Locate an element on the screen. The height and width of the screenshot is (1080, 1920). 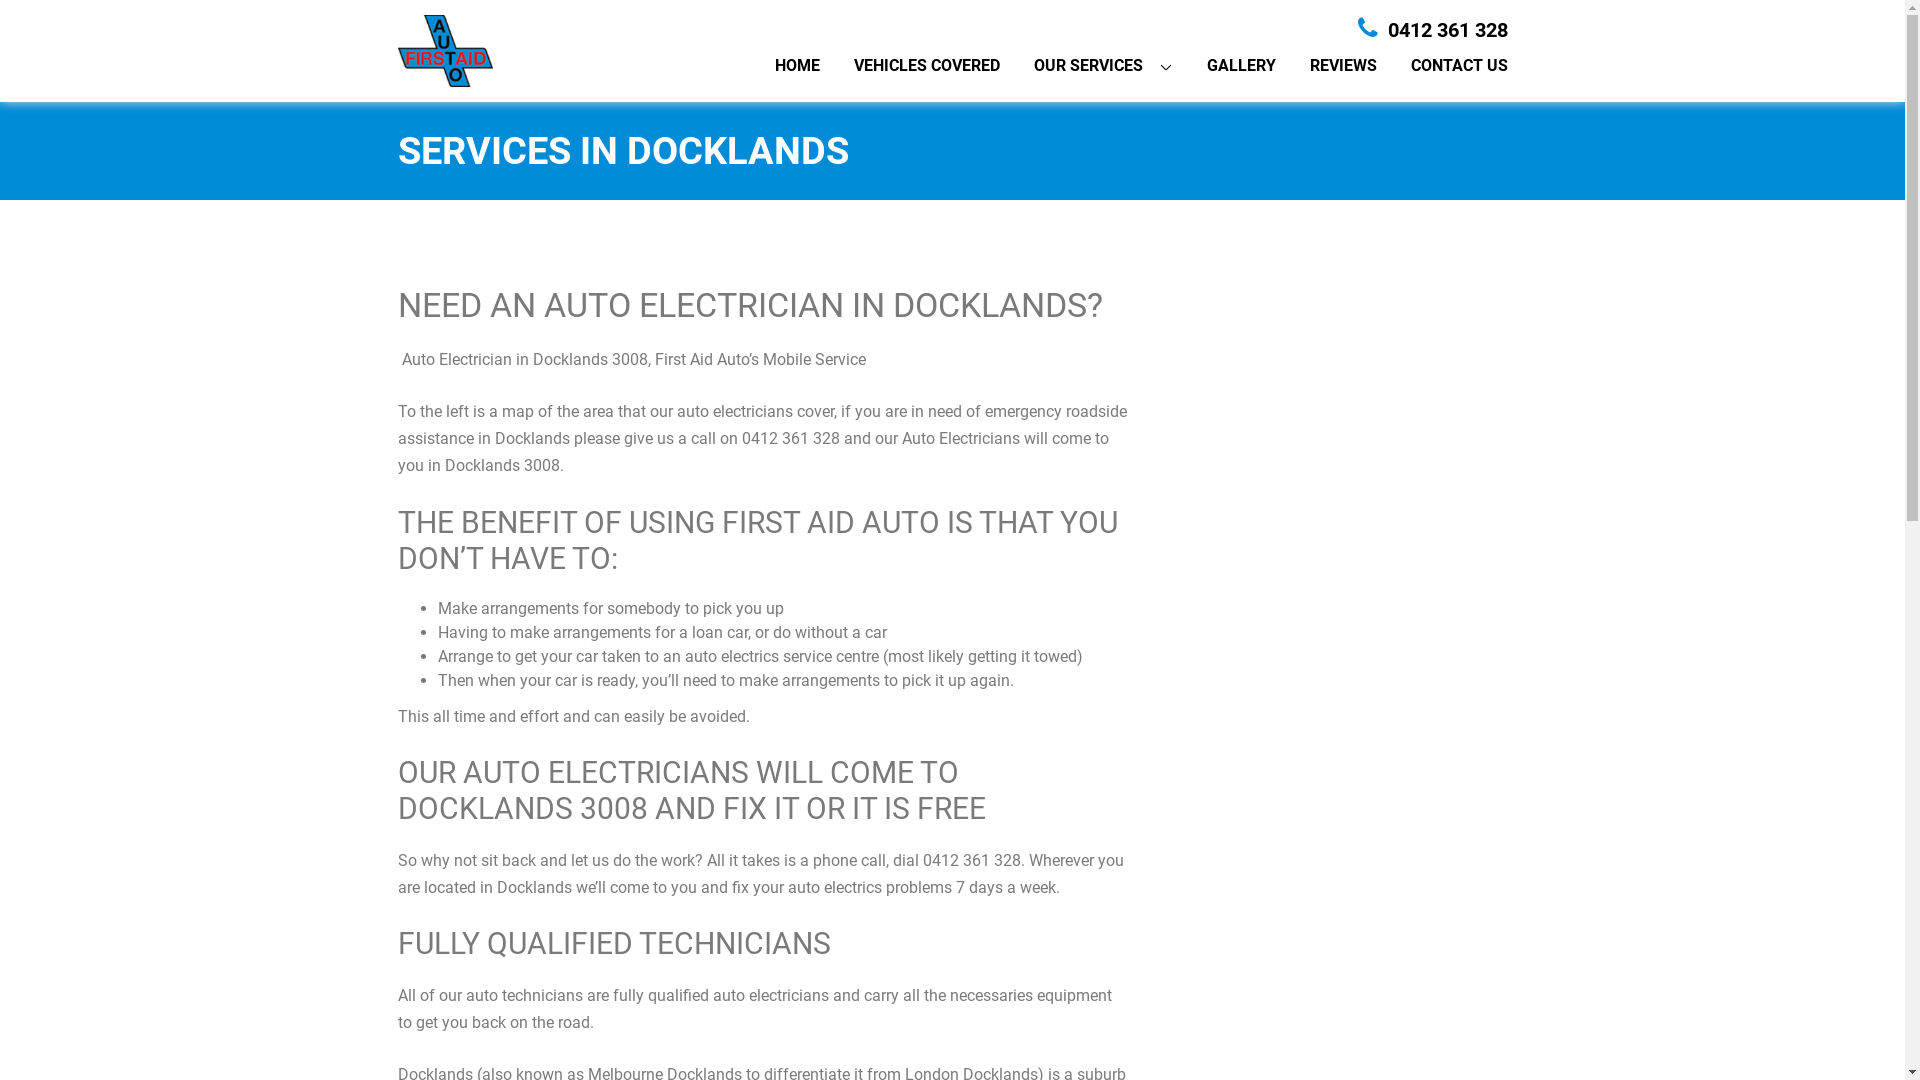
VEHICLES COVERED is located at coordinates (927, 66).